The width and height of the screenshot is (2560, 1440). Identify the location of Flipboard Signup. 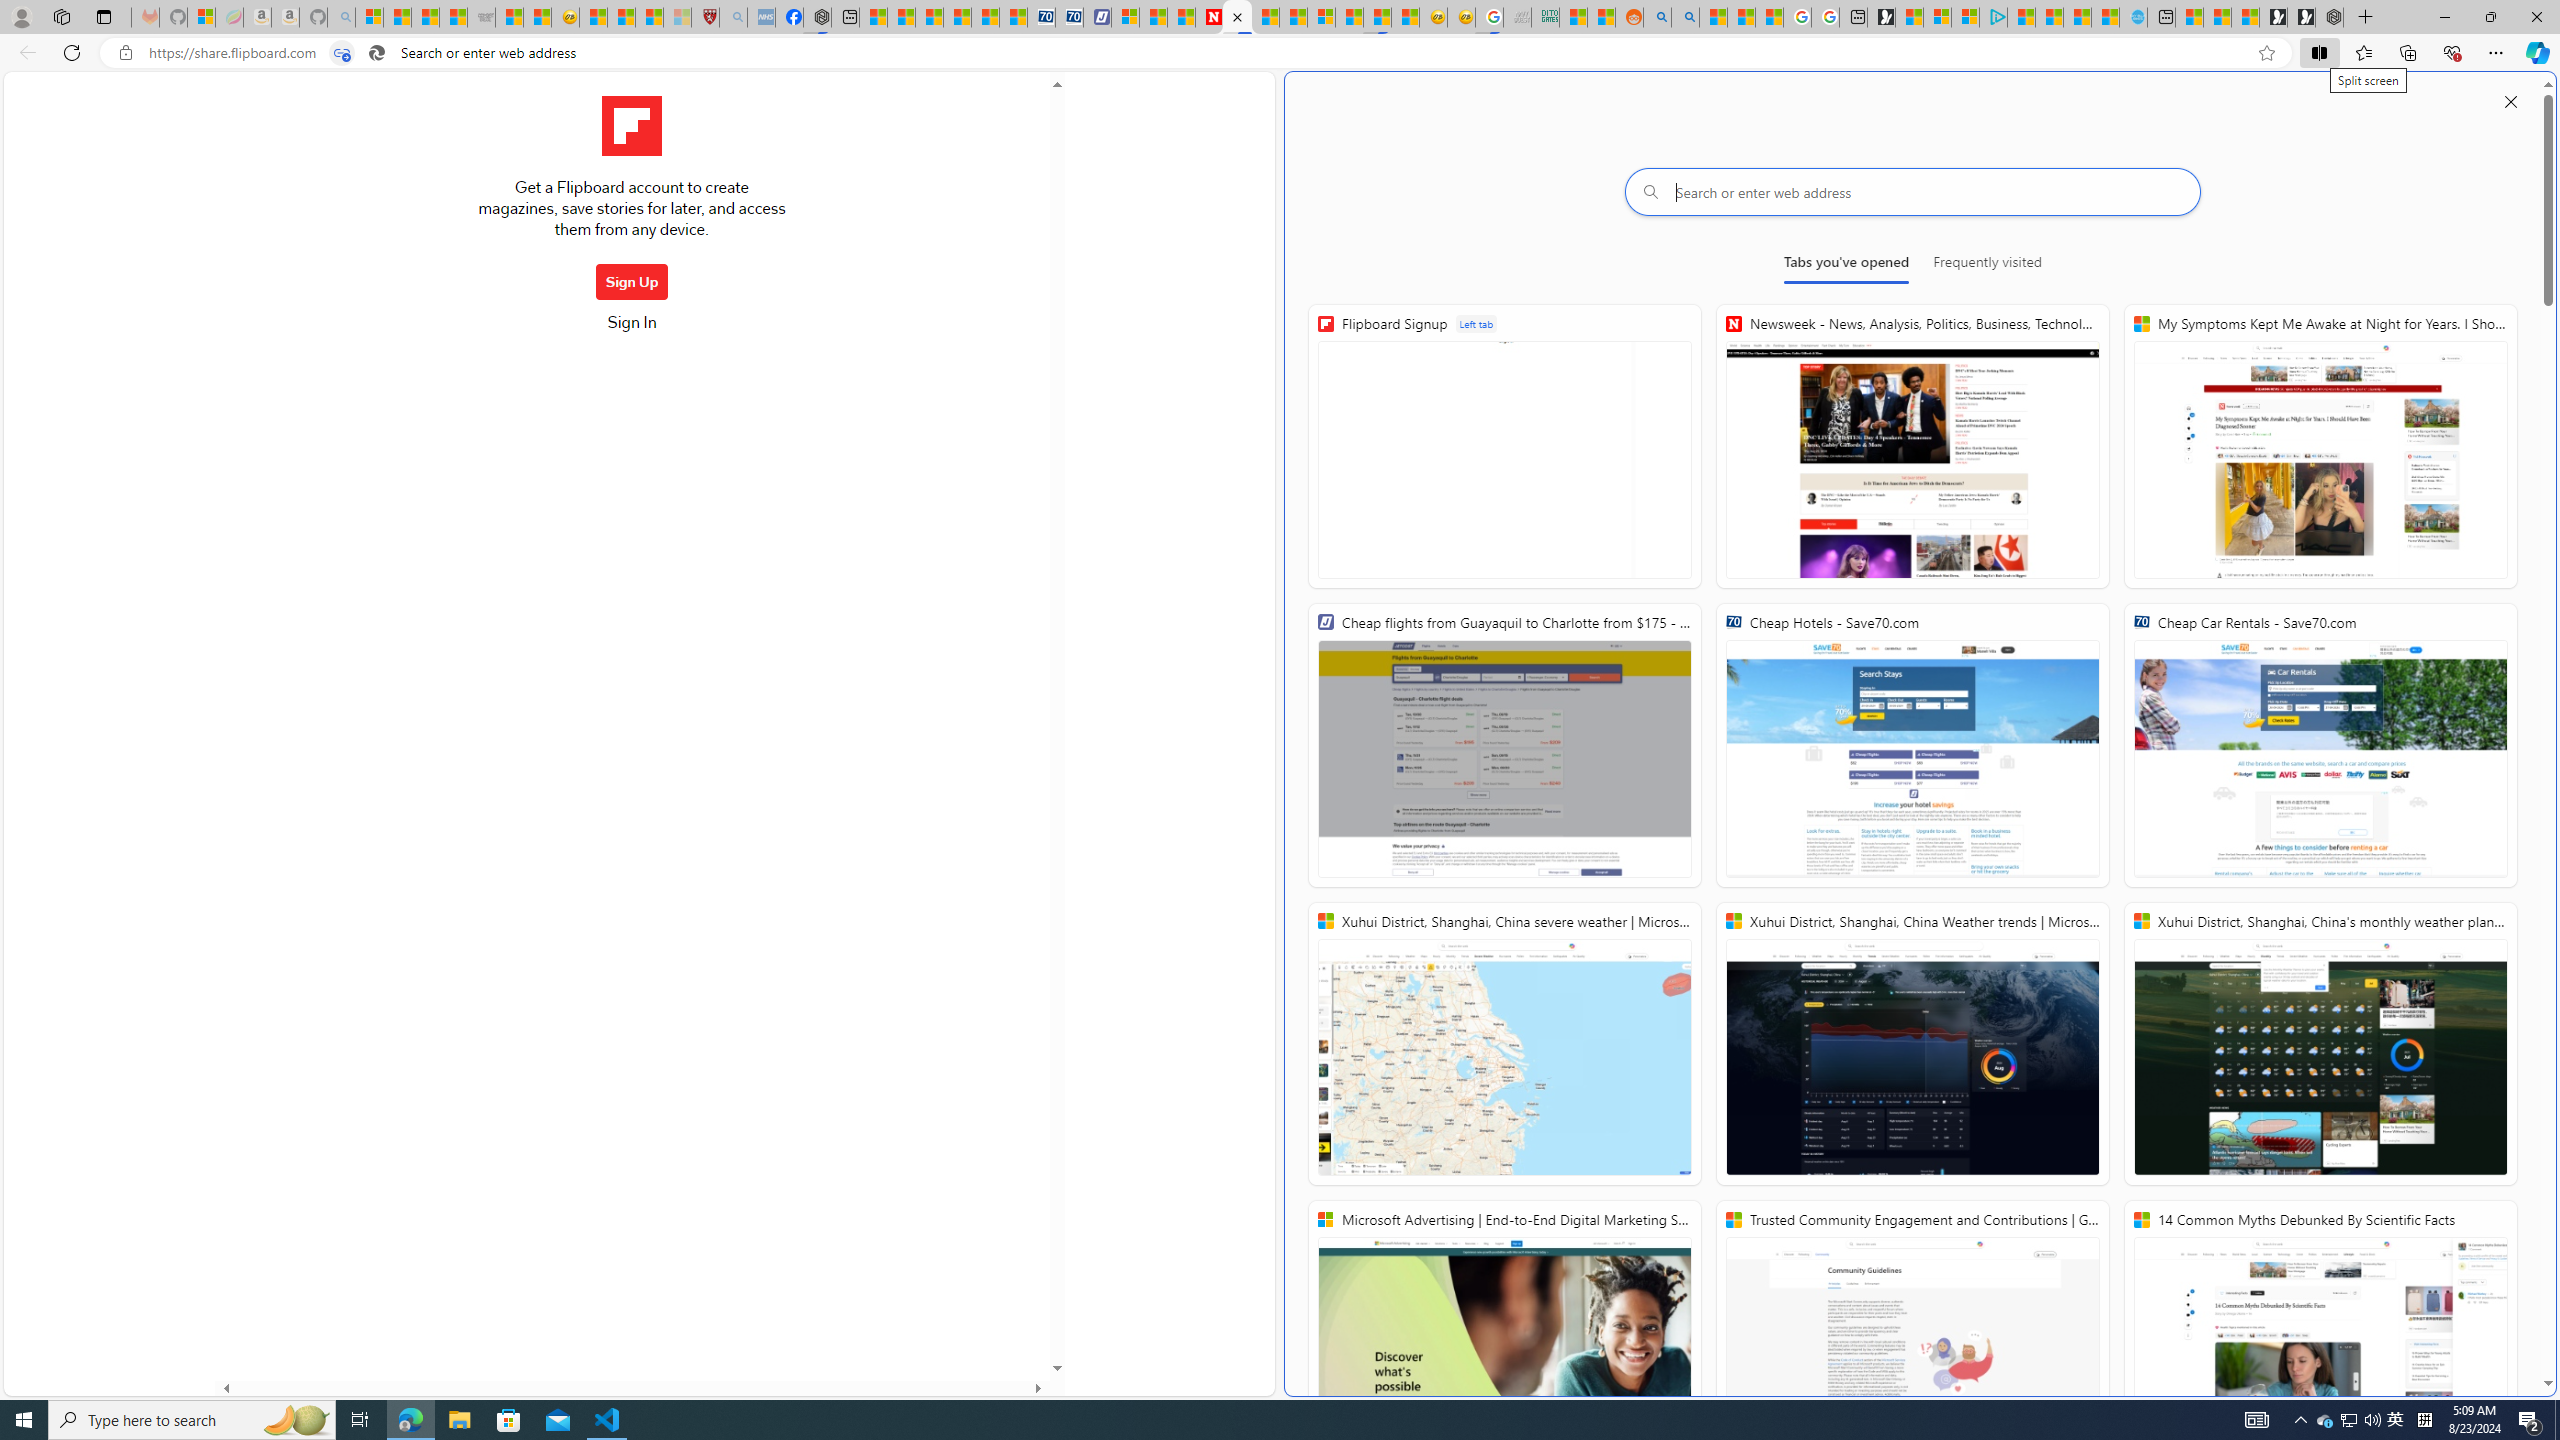
(1504, 446).